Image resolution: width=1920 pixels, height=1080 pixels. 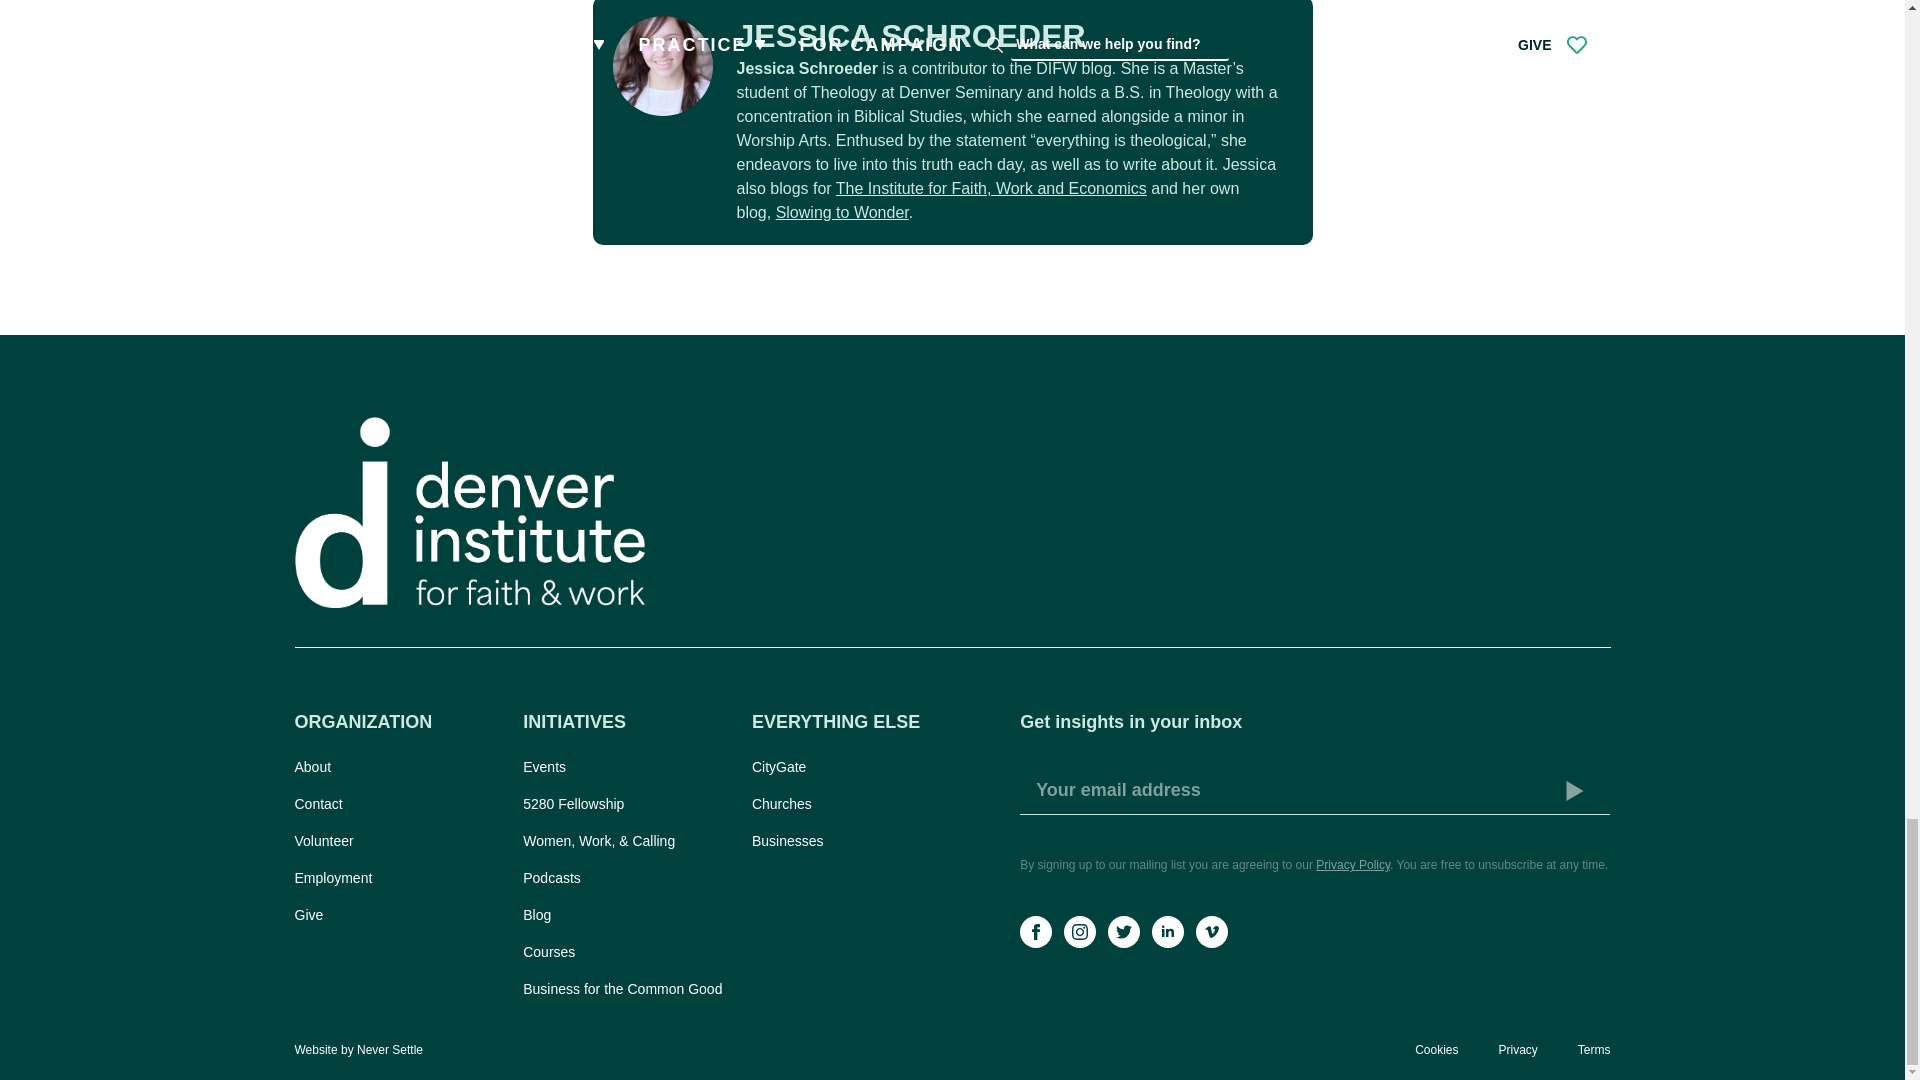 I want to click on Business for the Common Good, so click(x=626, y=989).